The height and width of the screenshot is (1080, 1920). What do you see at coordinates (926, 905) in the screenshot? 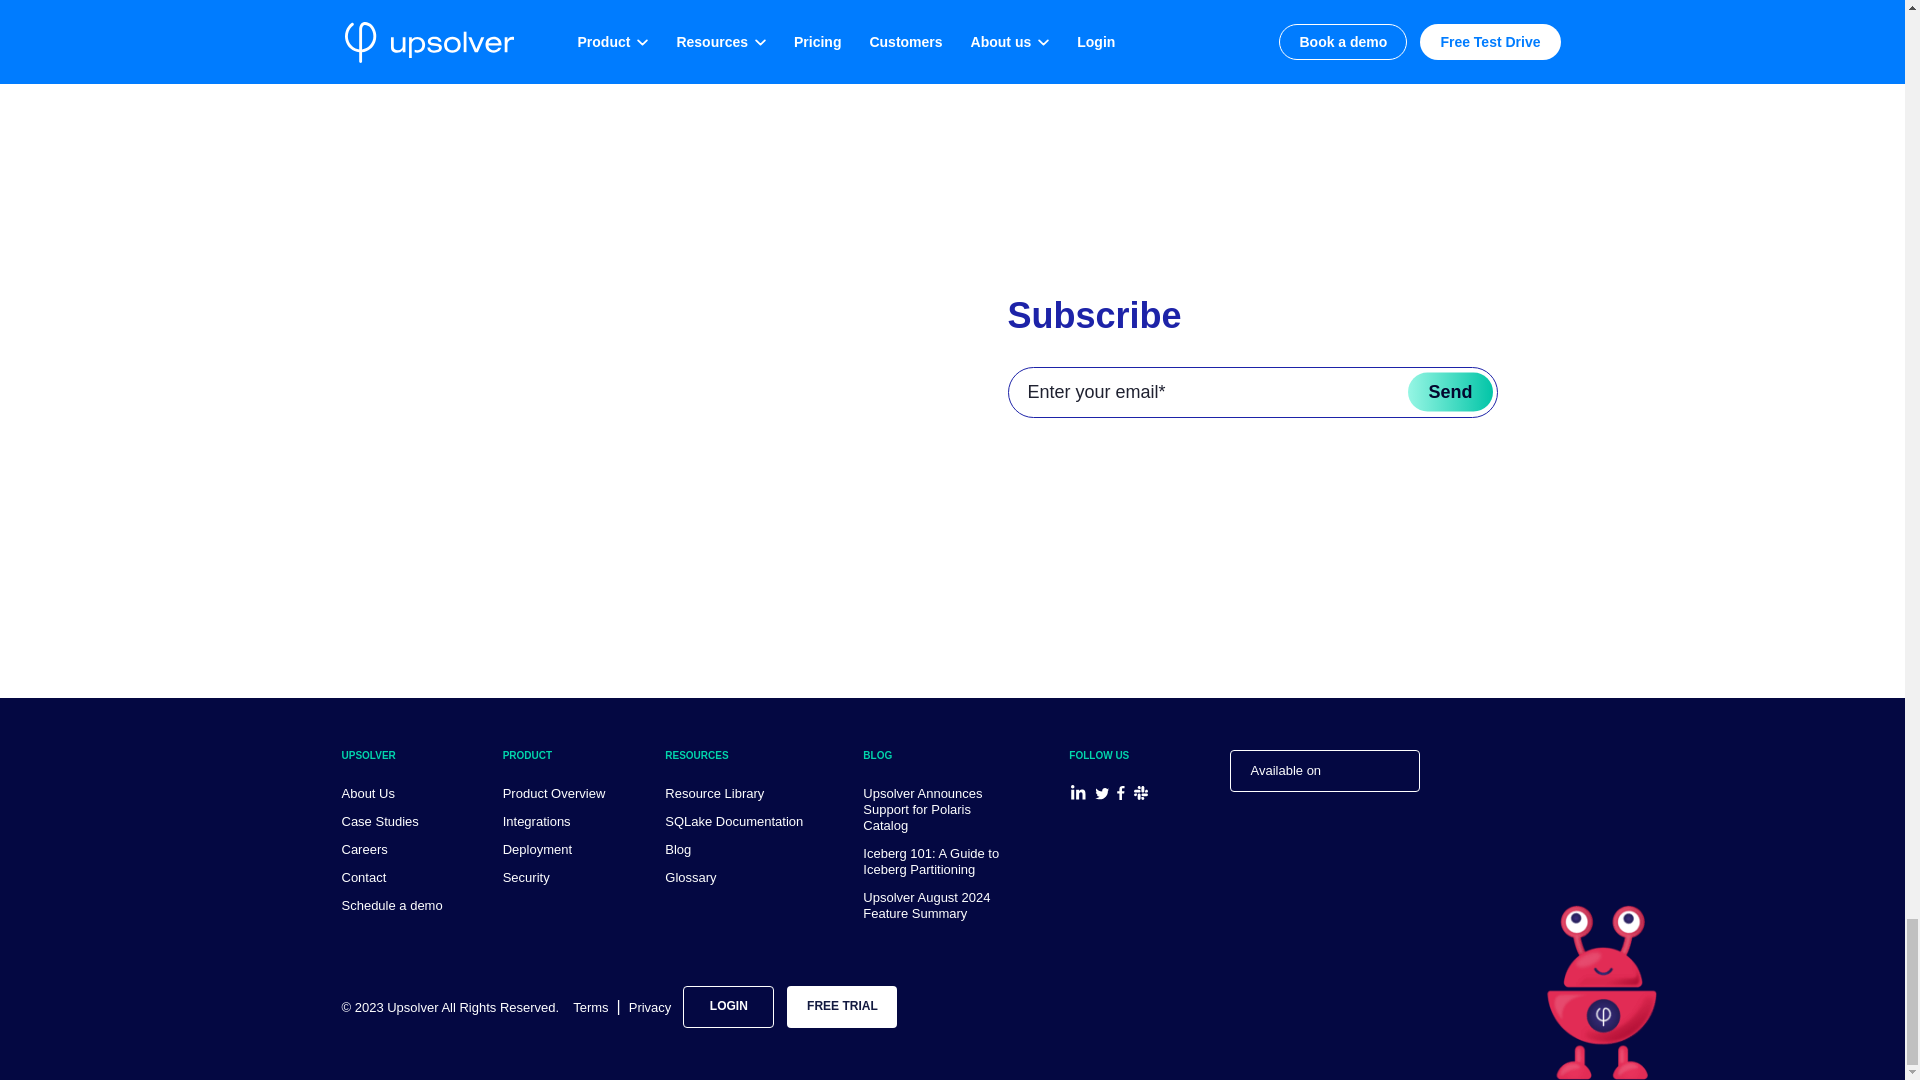
I see `Upsolver August 2024 Feature Summary` at bounding box center [926, 905].